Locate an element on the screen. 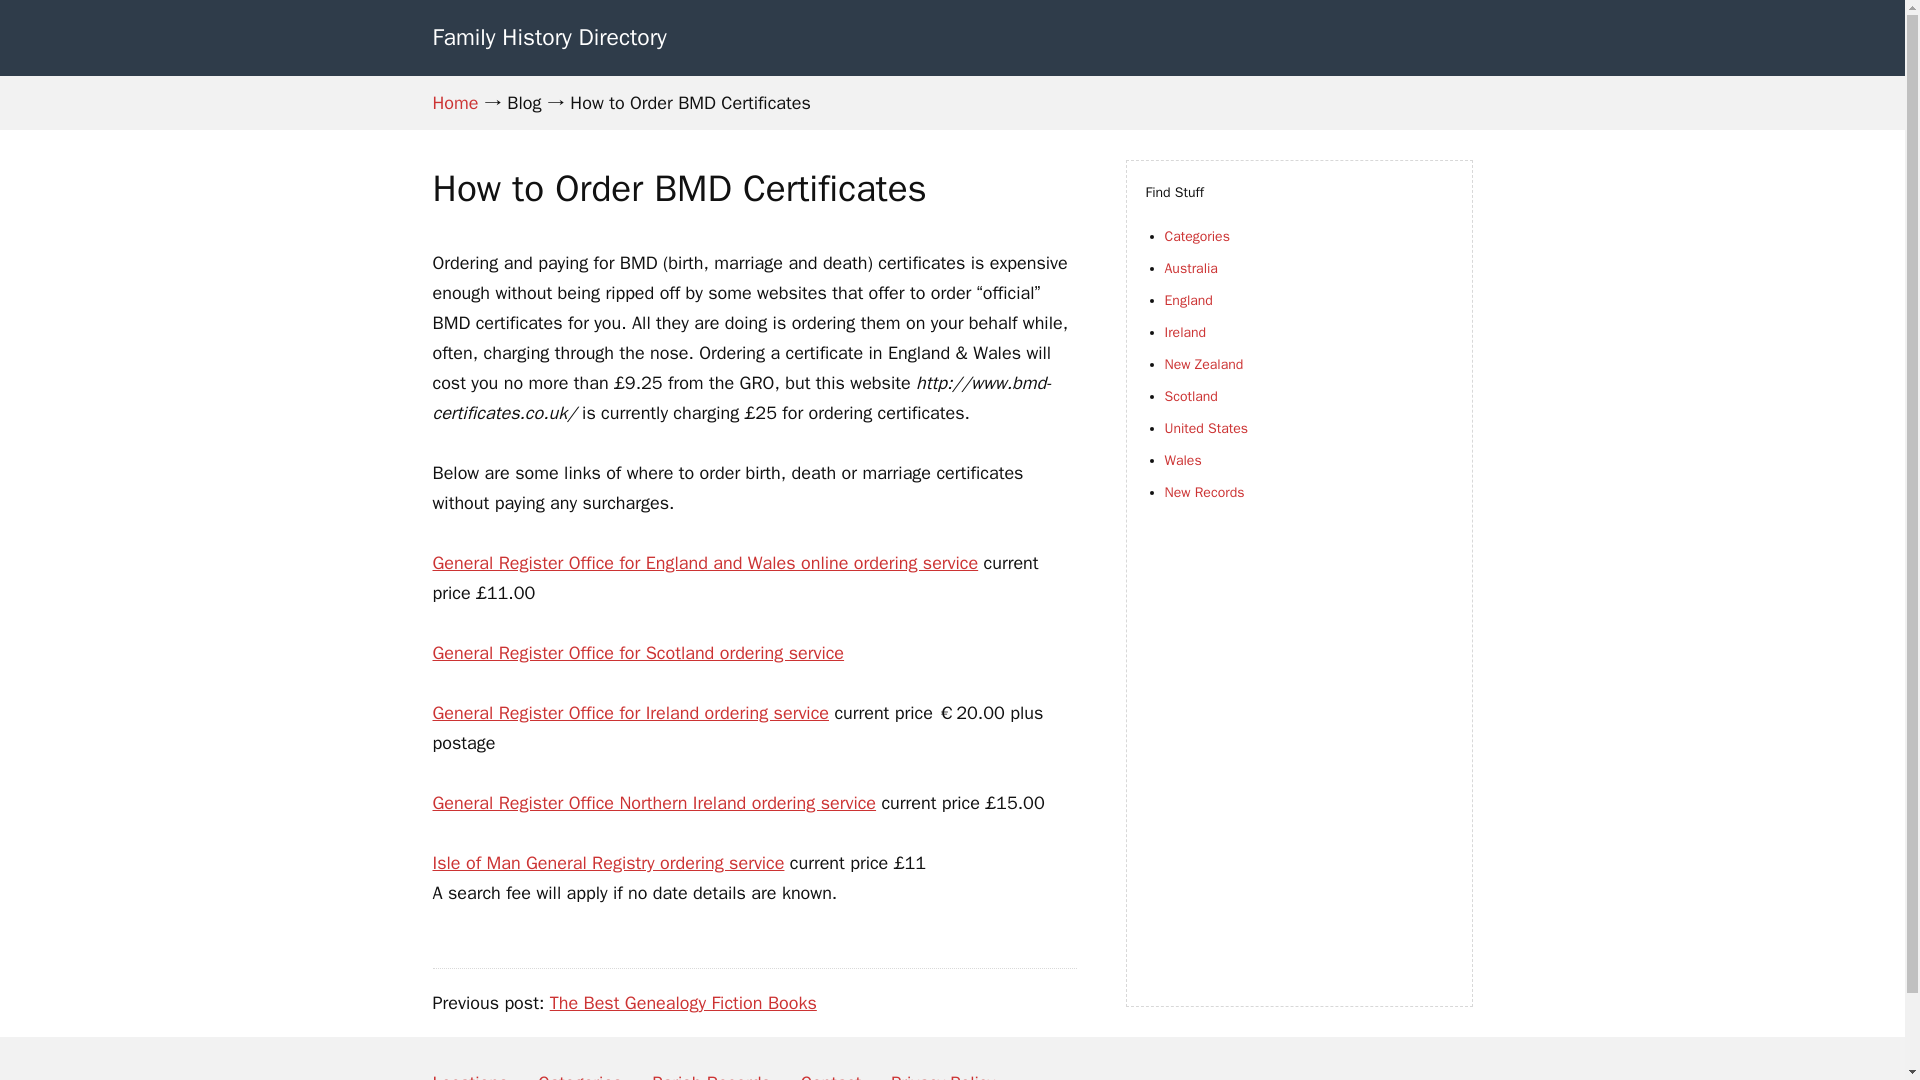  United States is located at coordinates (1206, 428).